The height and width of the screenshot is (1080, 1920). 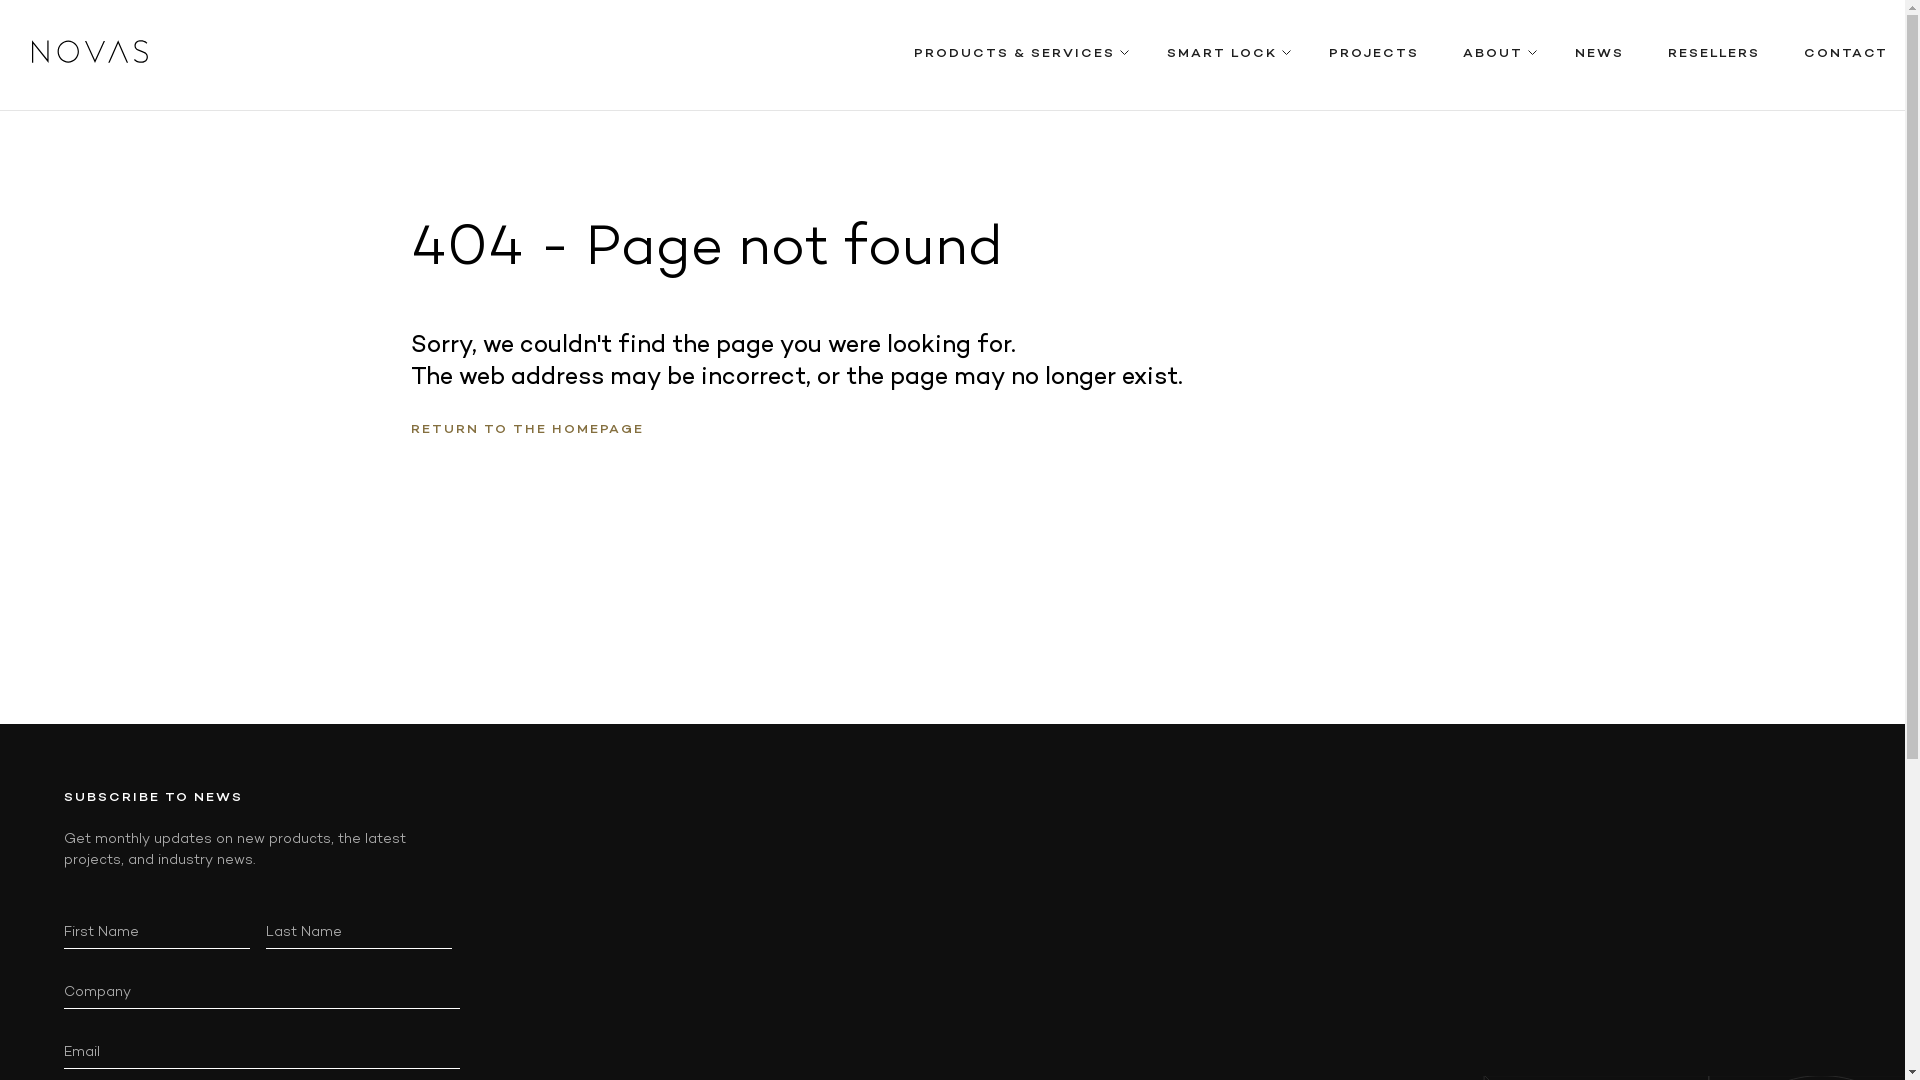 What do you see at coordinates (1846, 56) in the screenshot?
I see `CONTACT` at bounding box center [1846, 56].